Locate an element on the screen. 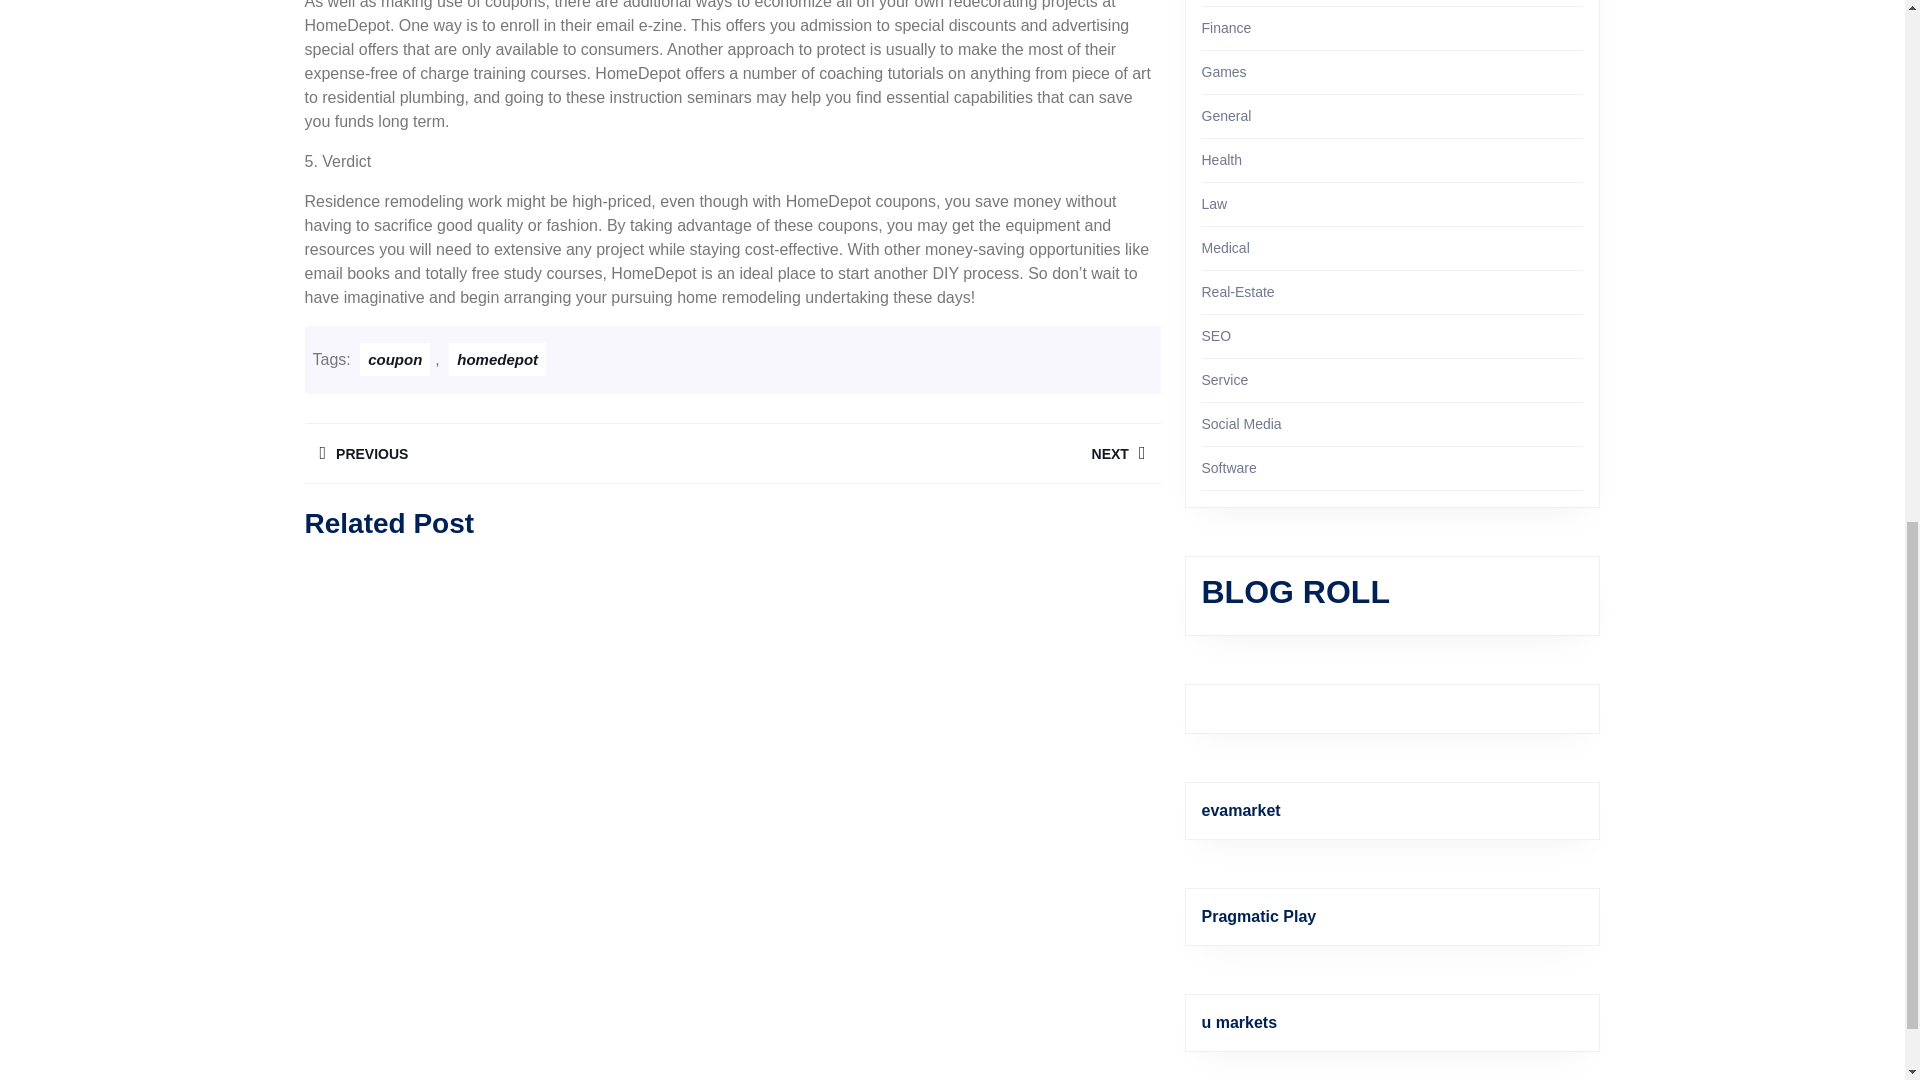 The height and width of the screenshot is (1080, 1920). Medical is located at coordinates (1225, 247).